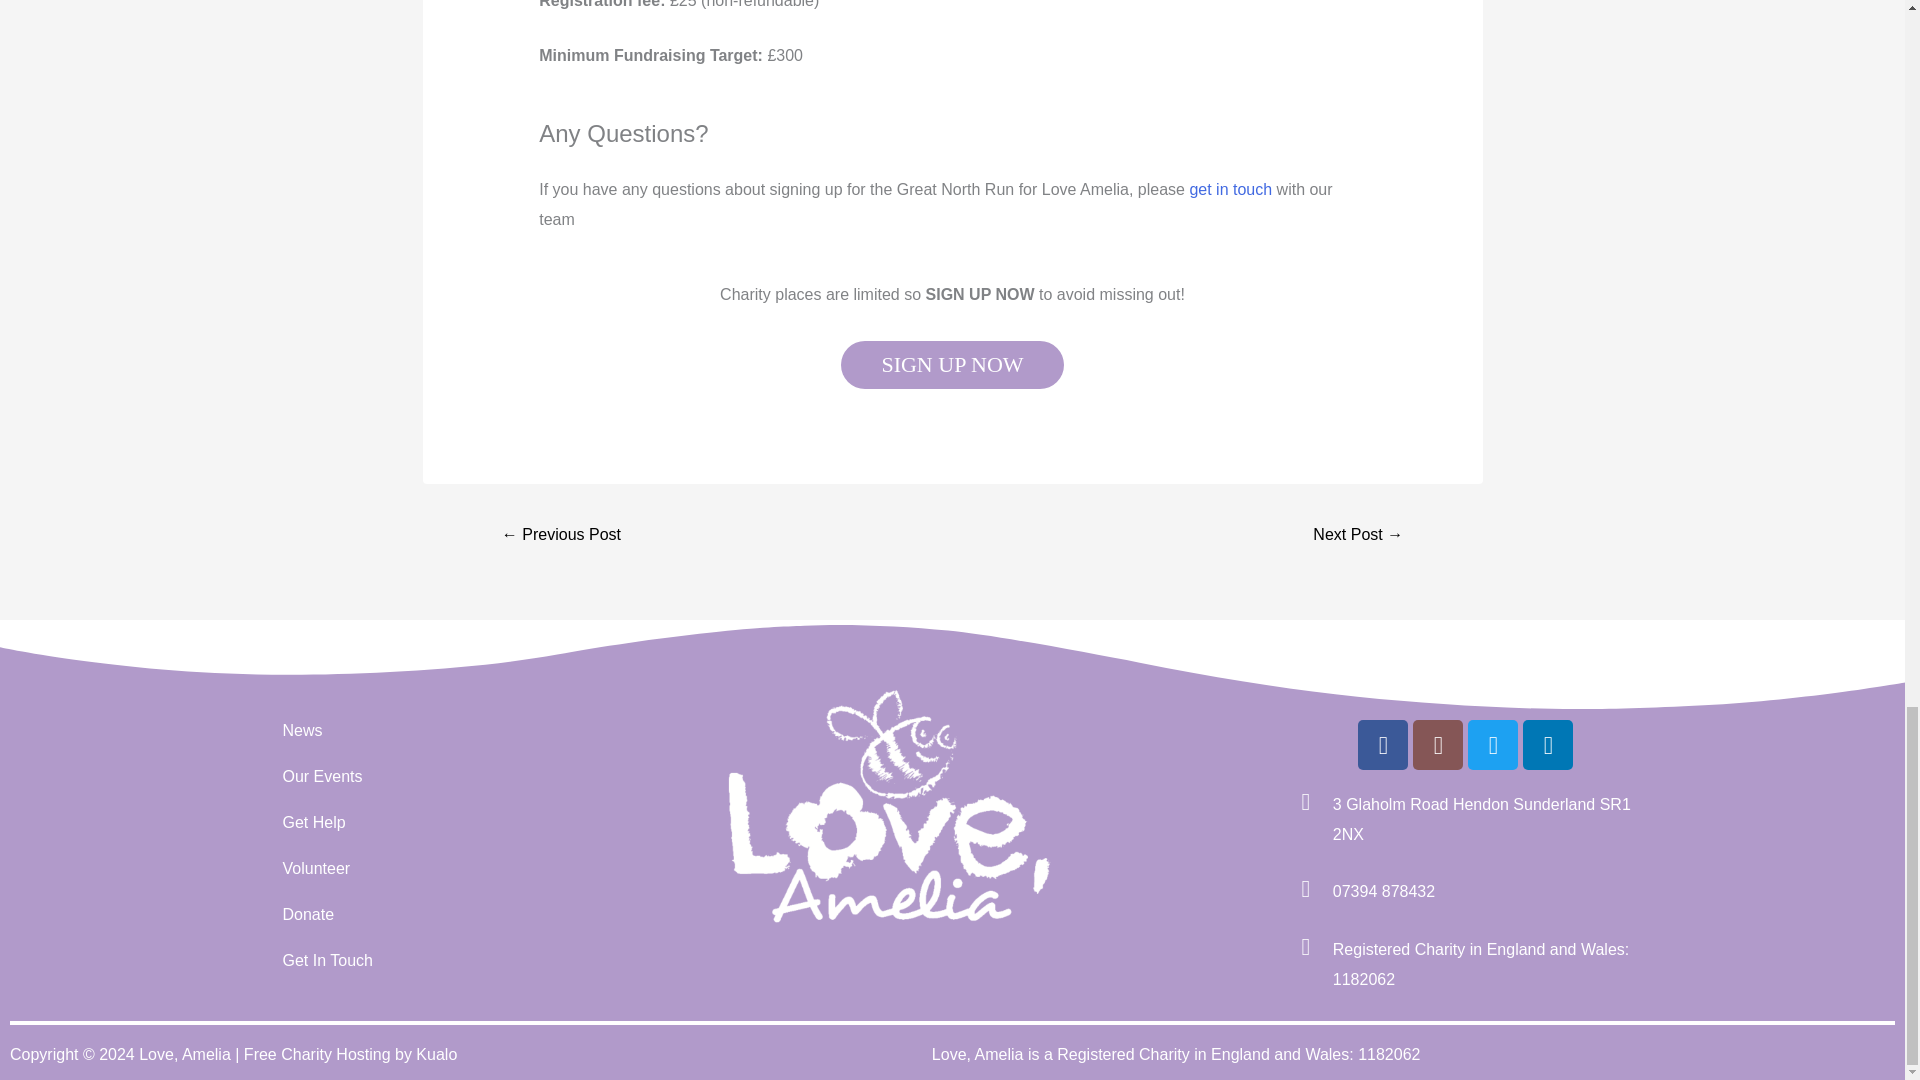 This screenshot has width=1920, height=1080. Describe the element at coordinates (562, 536) in the screenshot. I see `Color Obstacle Rush 2023` at that location.